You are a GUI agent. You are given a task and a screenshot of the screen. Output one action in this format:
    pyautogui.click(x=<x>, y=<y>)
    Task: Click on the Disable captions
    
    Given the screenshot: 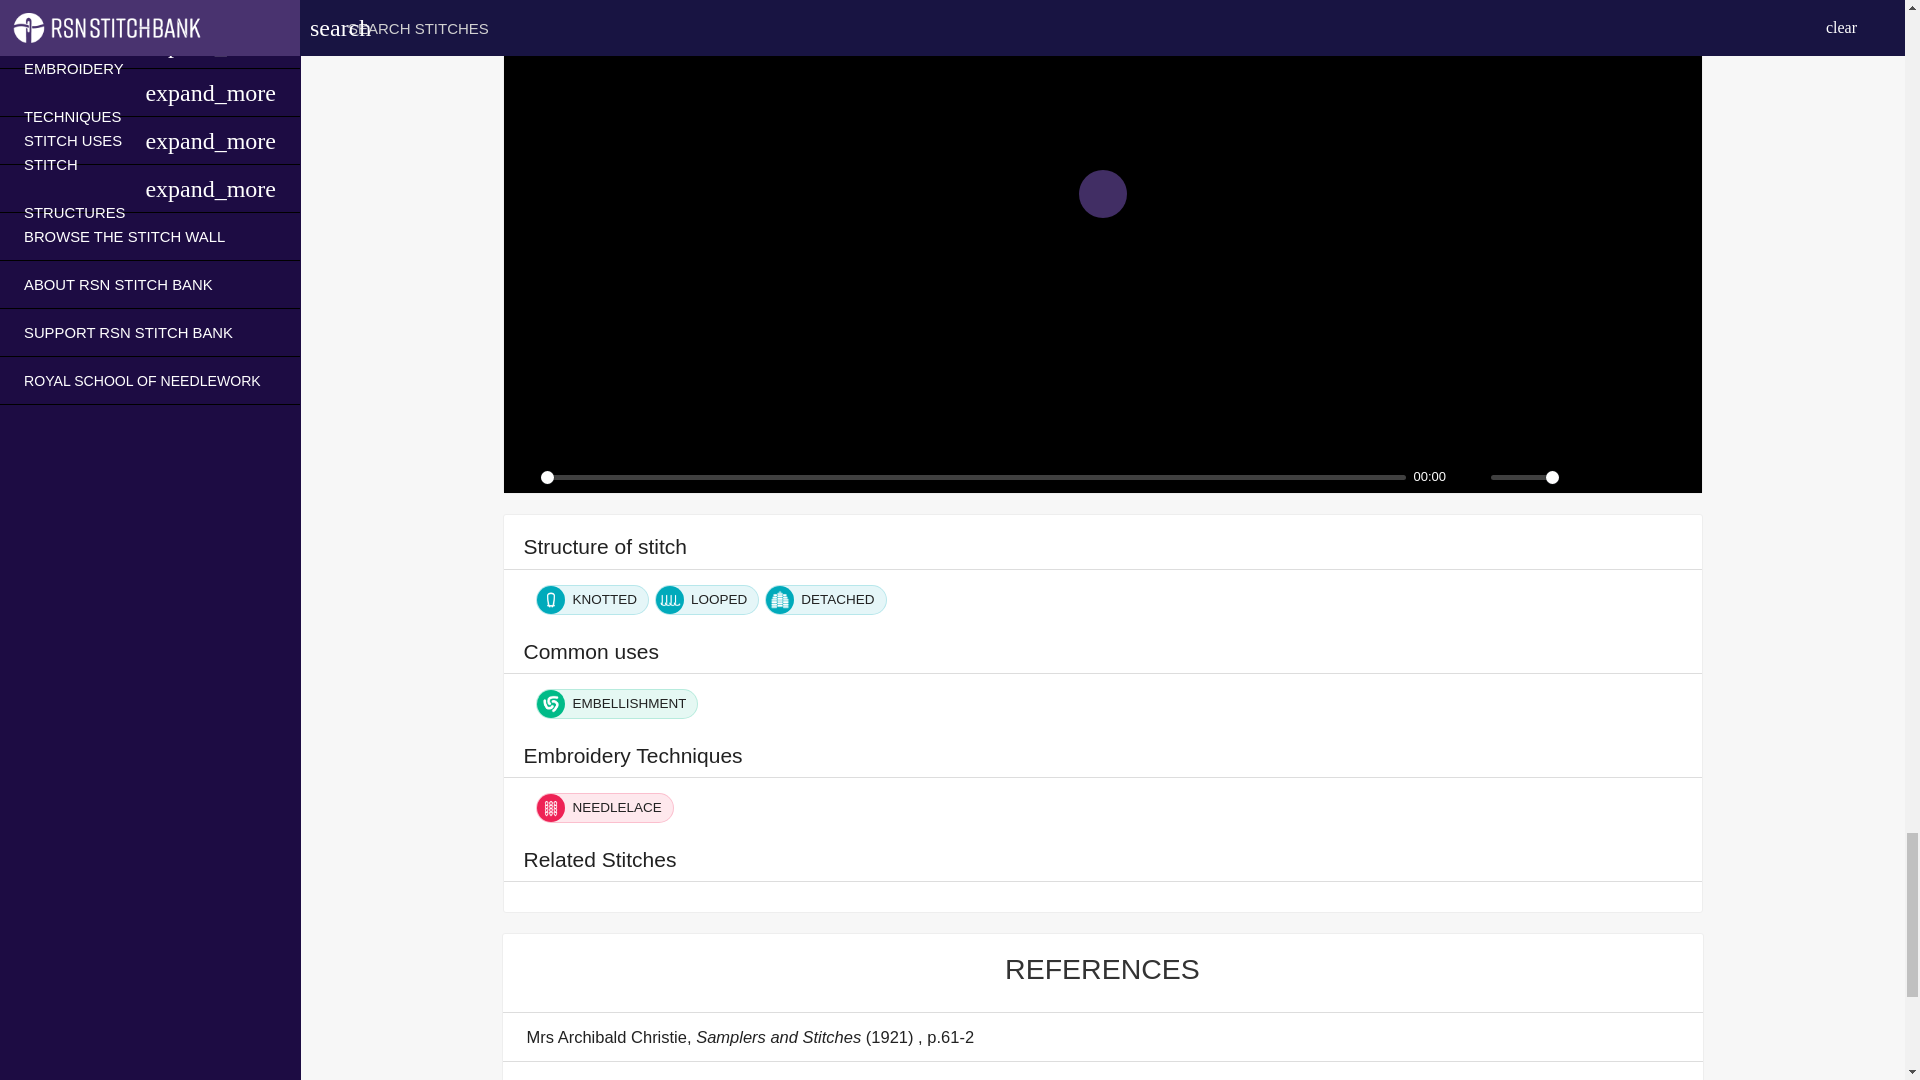 What is the action you would take?
    pyautogui.click(x=1582, y=476)
    